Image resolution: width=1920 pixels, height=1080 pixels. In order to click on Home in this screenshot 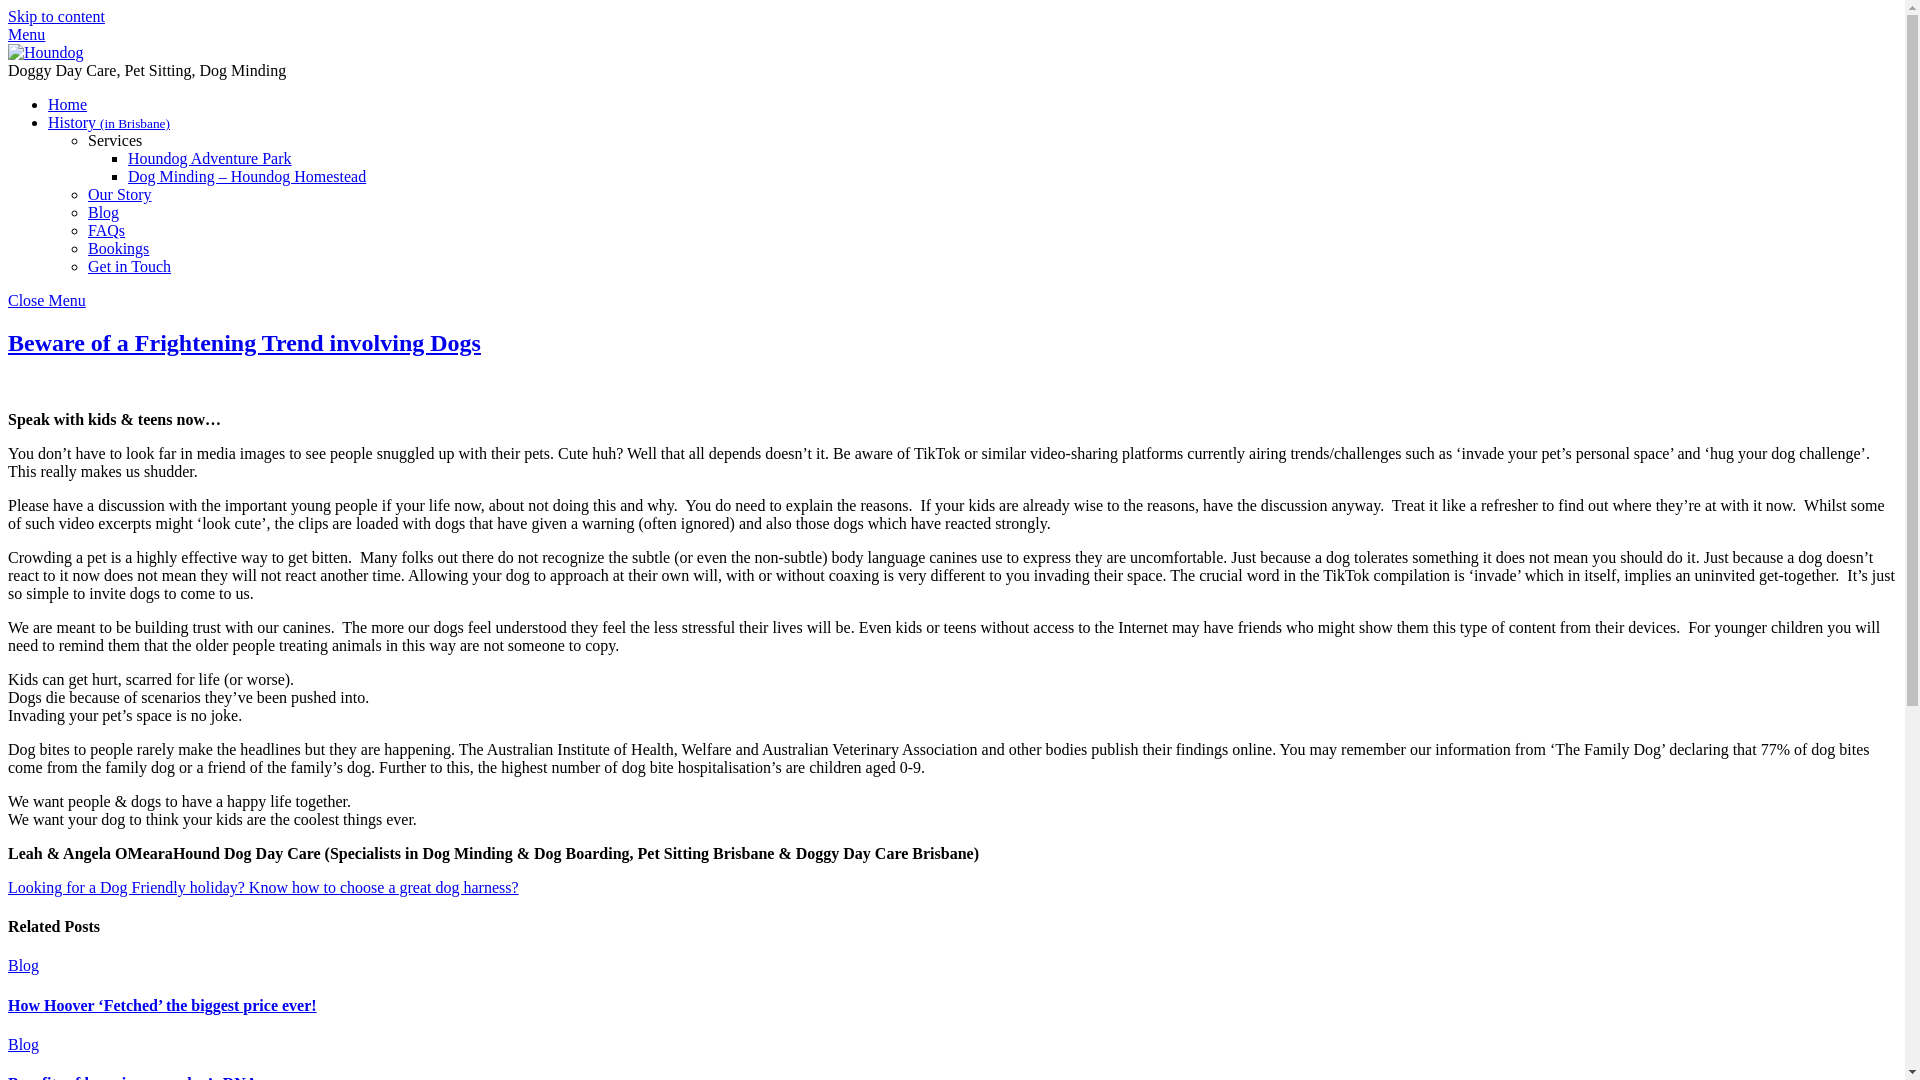, I will do `click(67, 104)`.